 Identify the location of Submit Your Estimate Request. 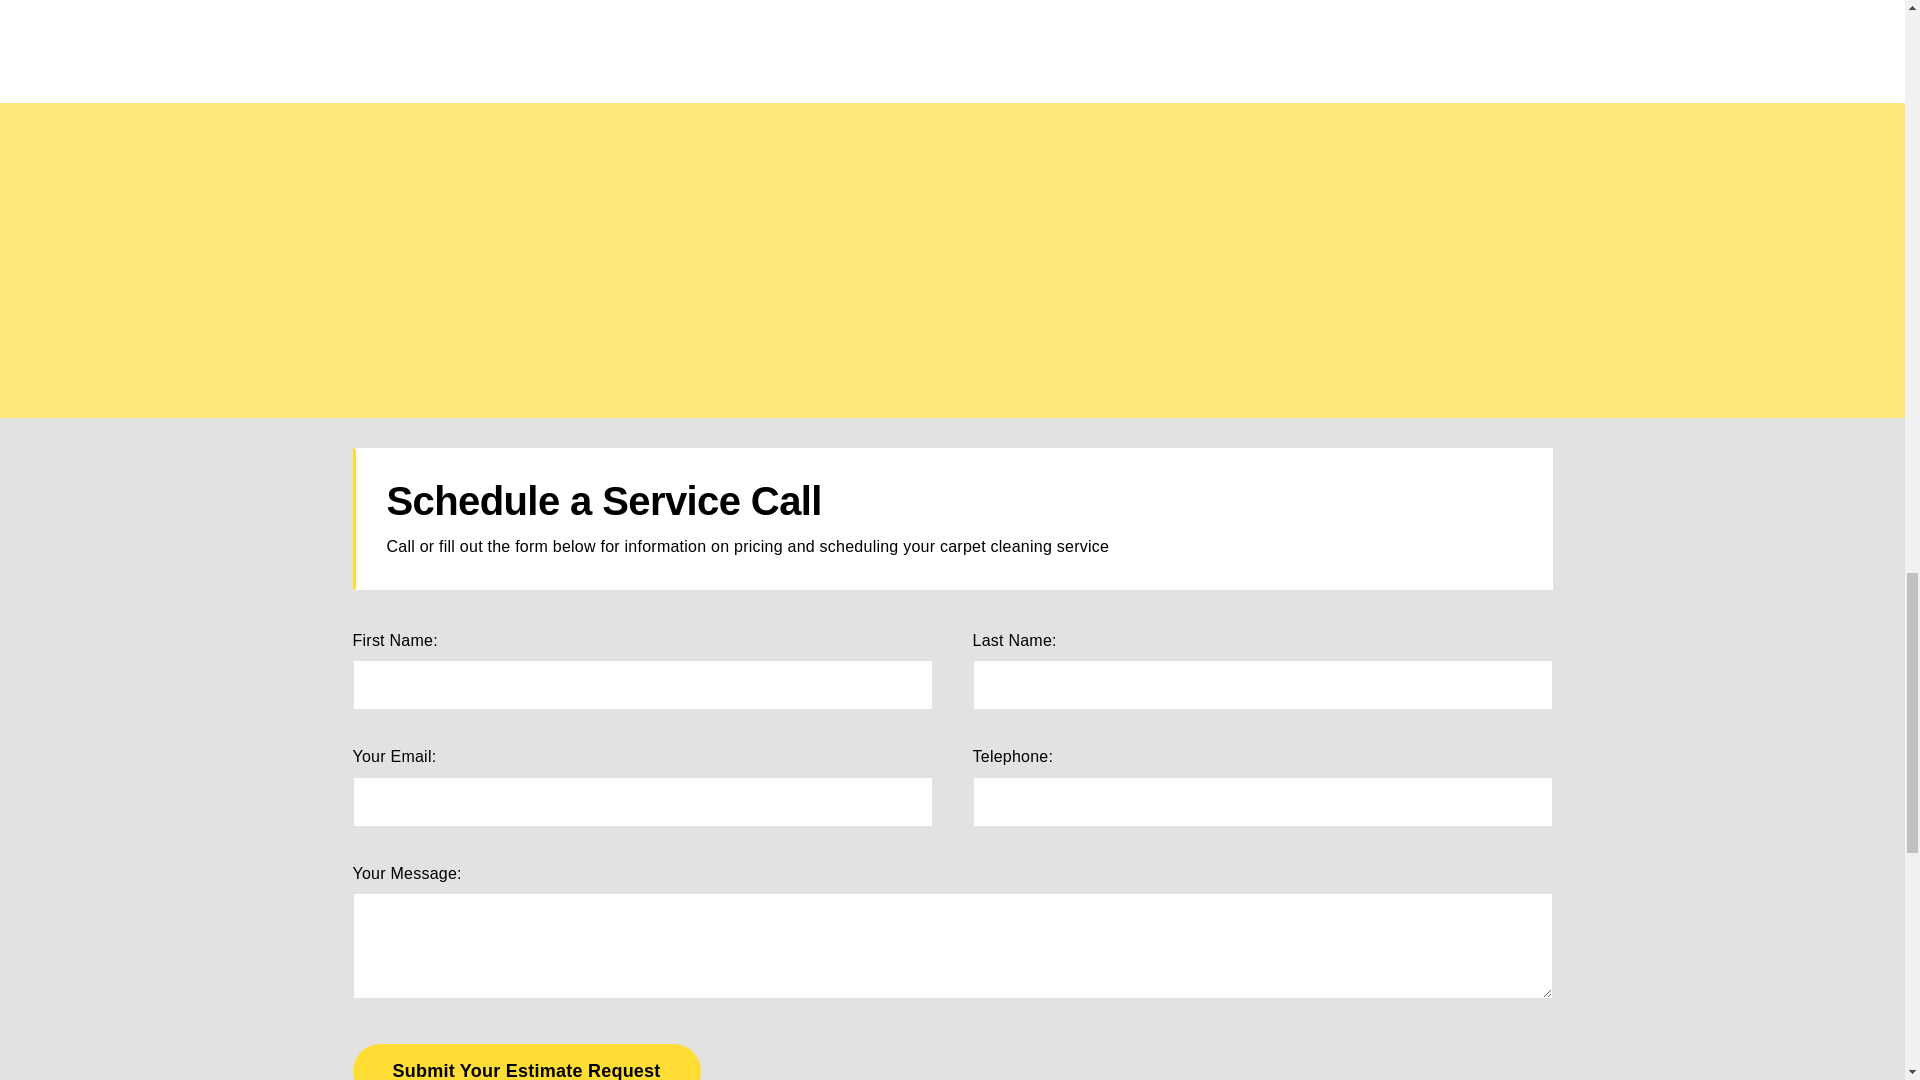
(526, 1062).